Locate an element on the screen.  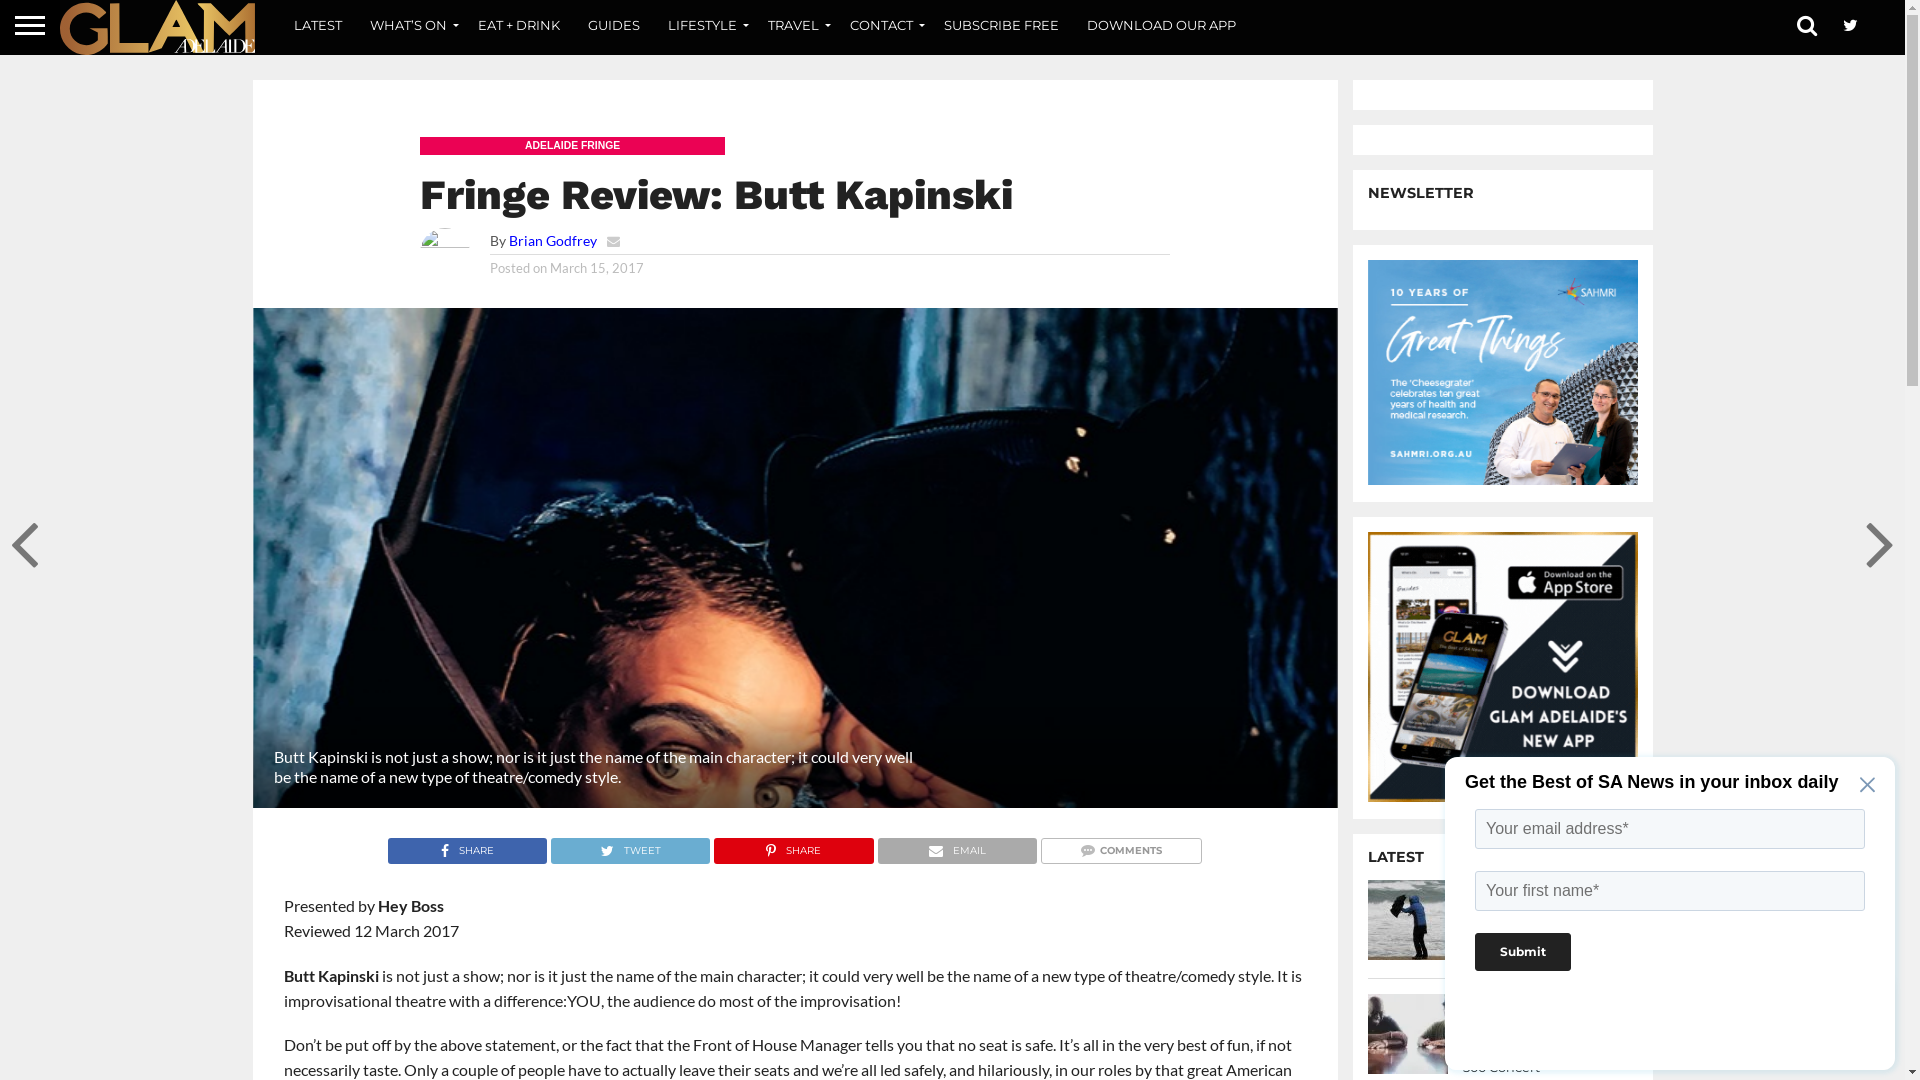
TRAVEL is located at coordinates (795, 25).